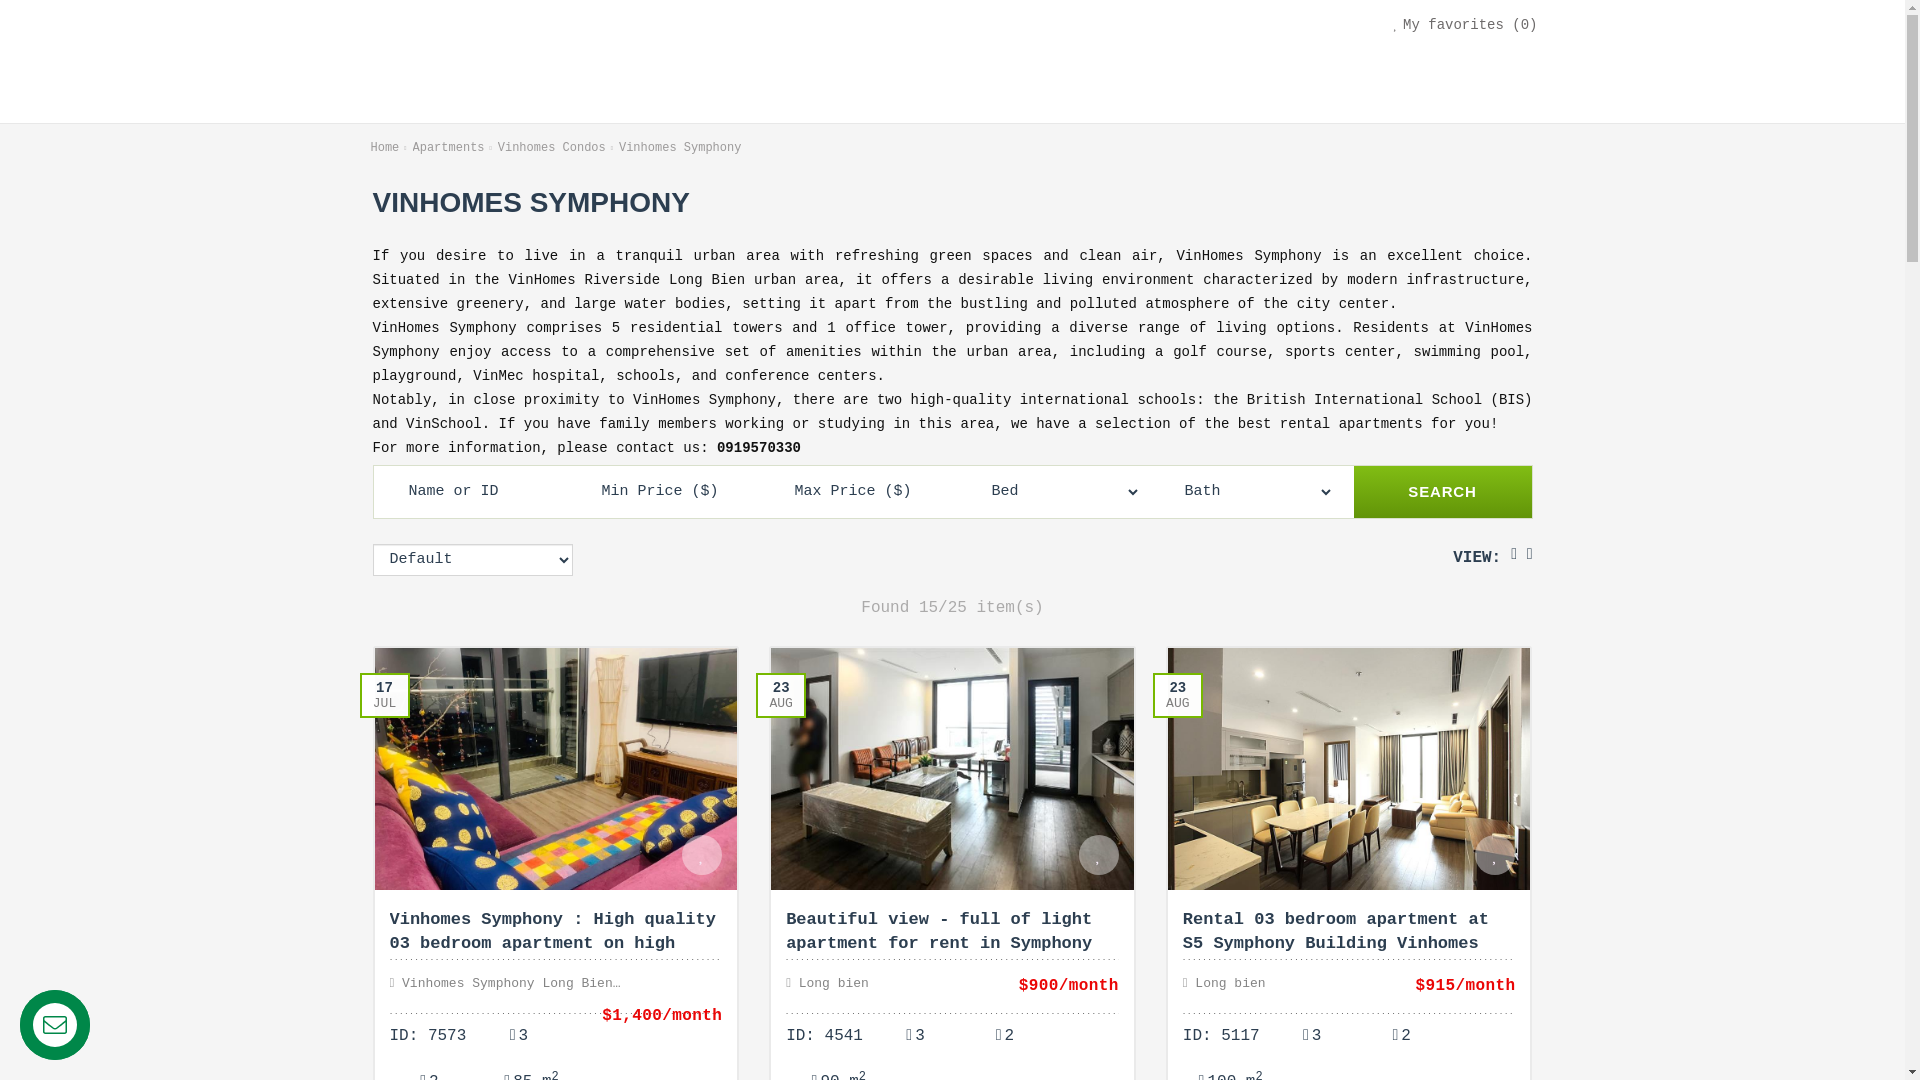 This screenshot has height=1080, width=1920. What do you see at coordinates (388, 148) in the screenshot?
I see `Home` at bounding box center [388, 148].